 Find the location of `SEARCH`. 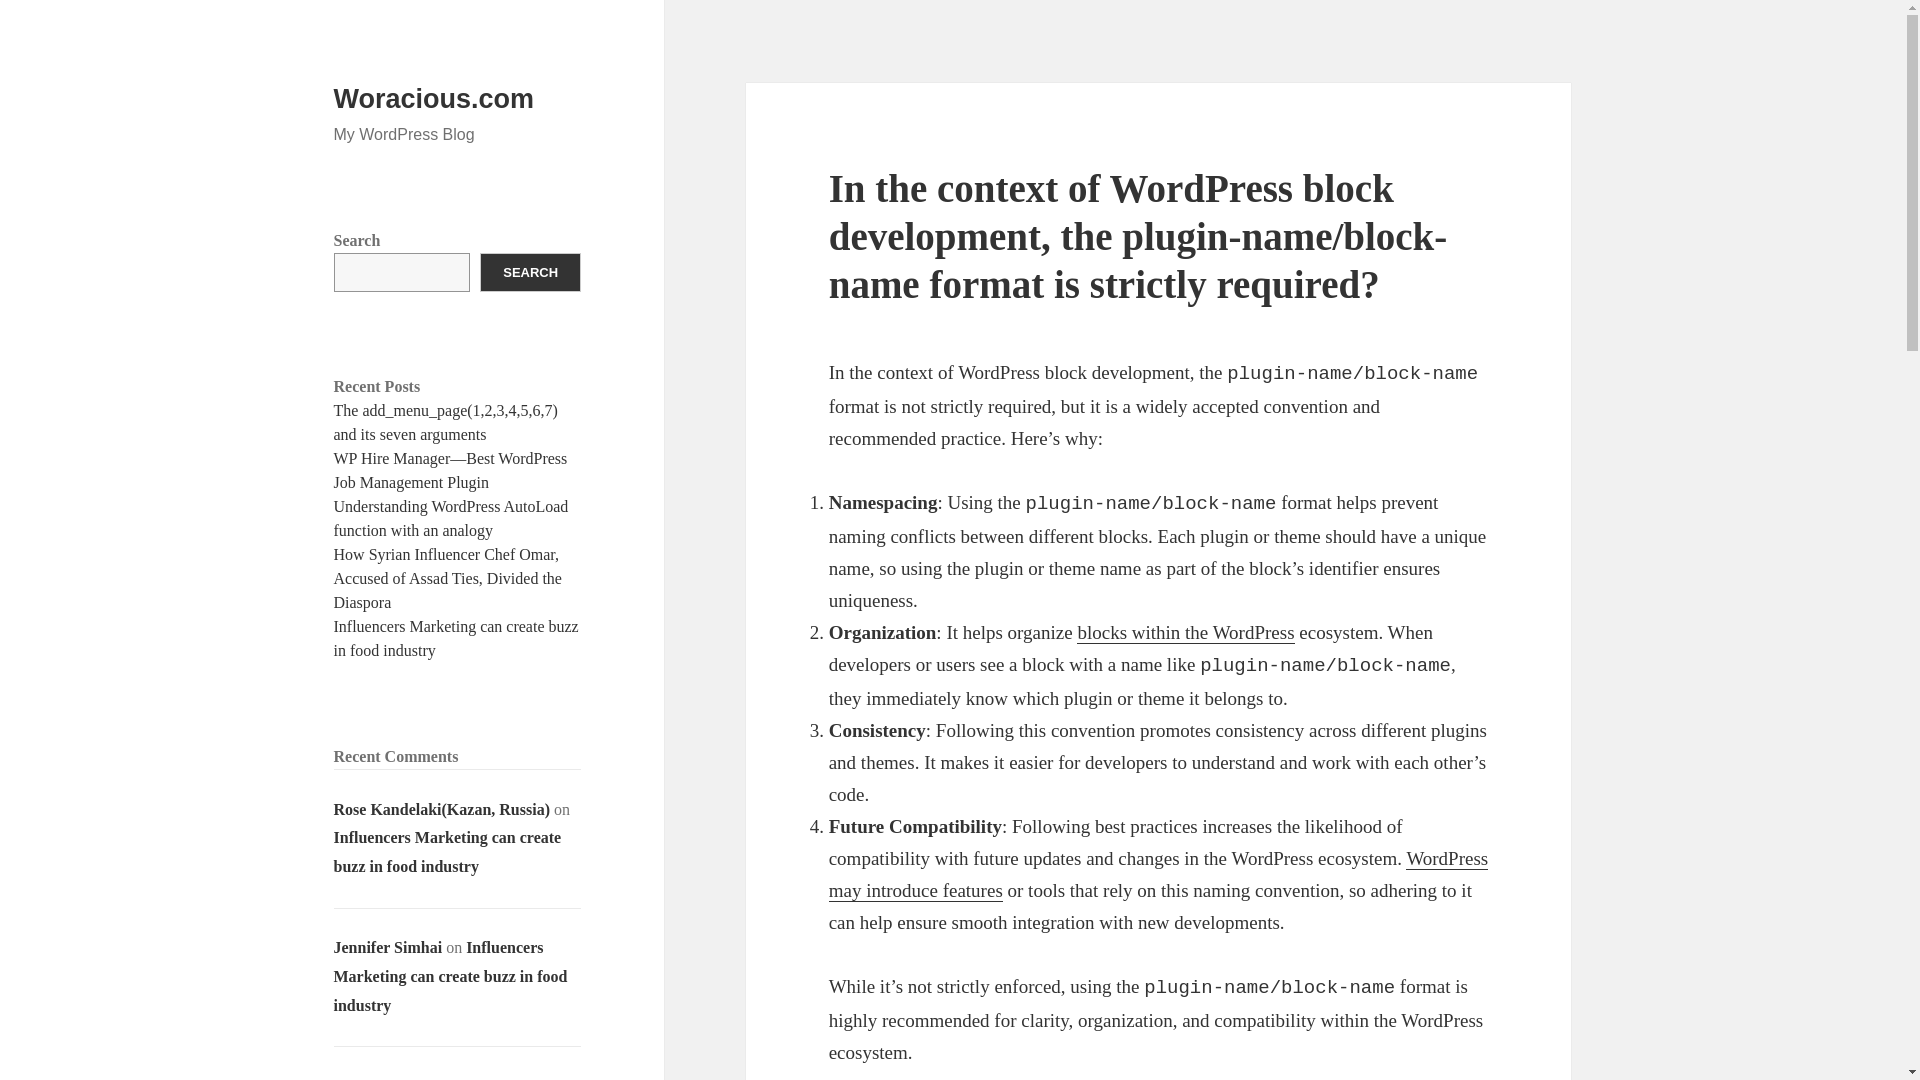

SEARCH is located at coordinates (530, 272).